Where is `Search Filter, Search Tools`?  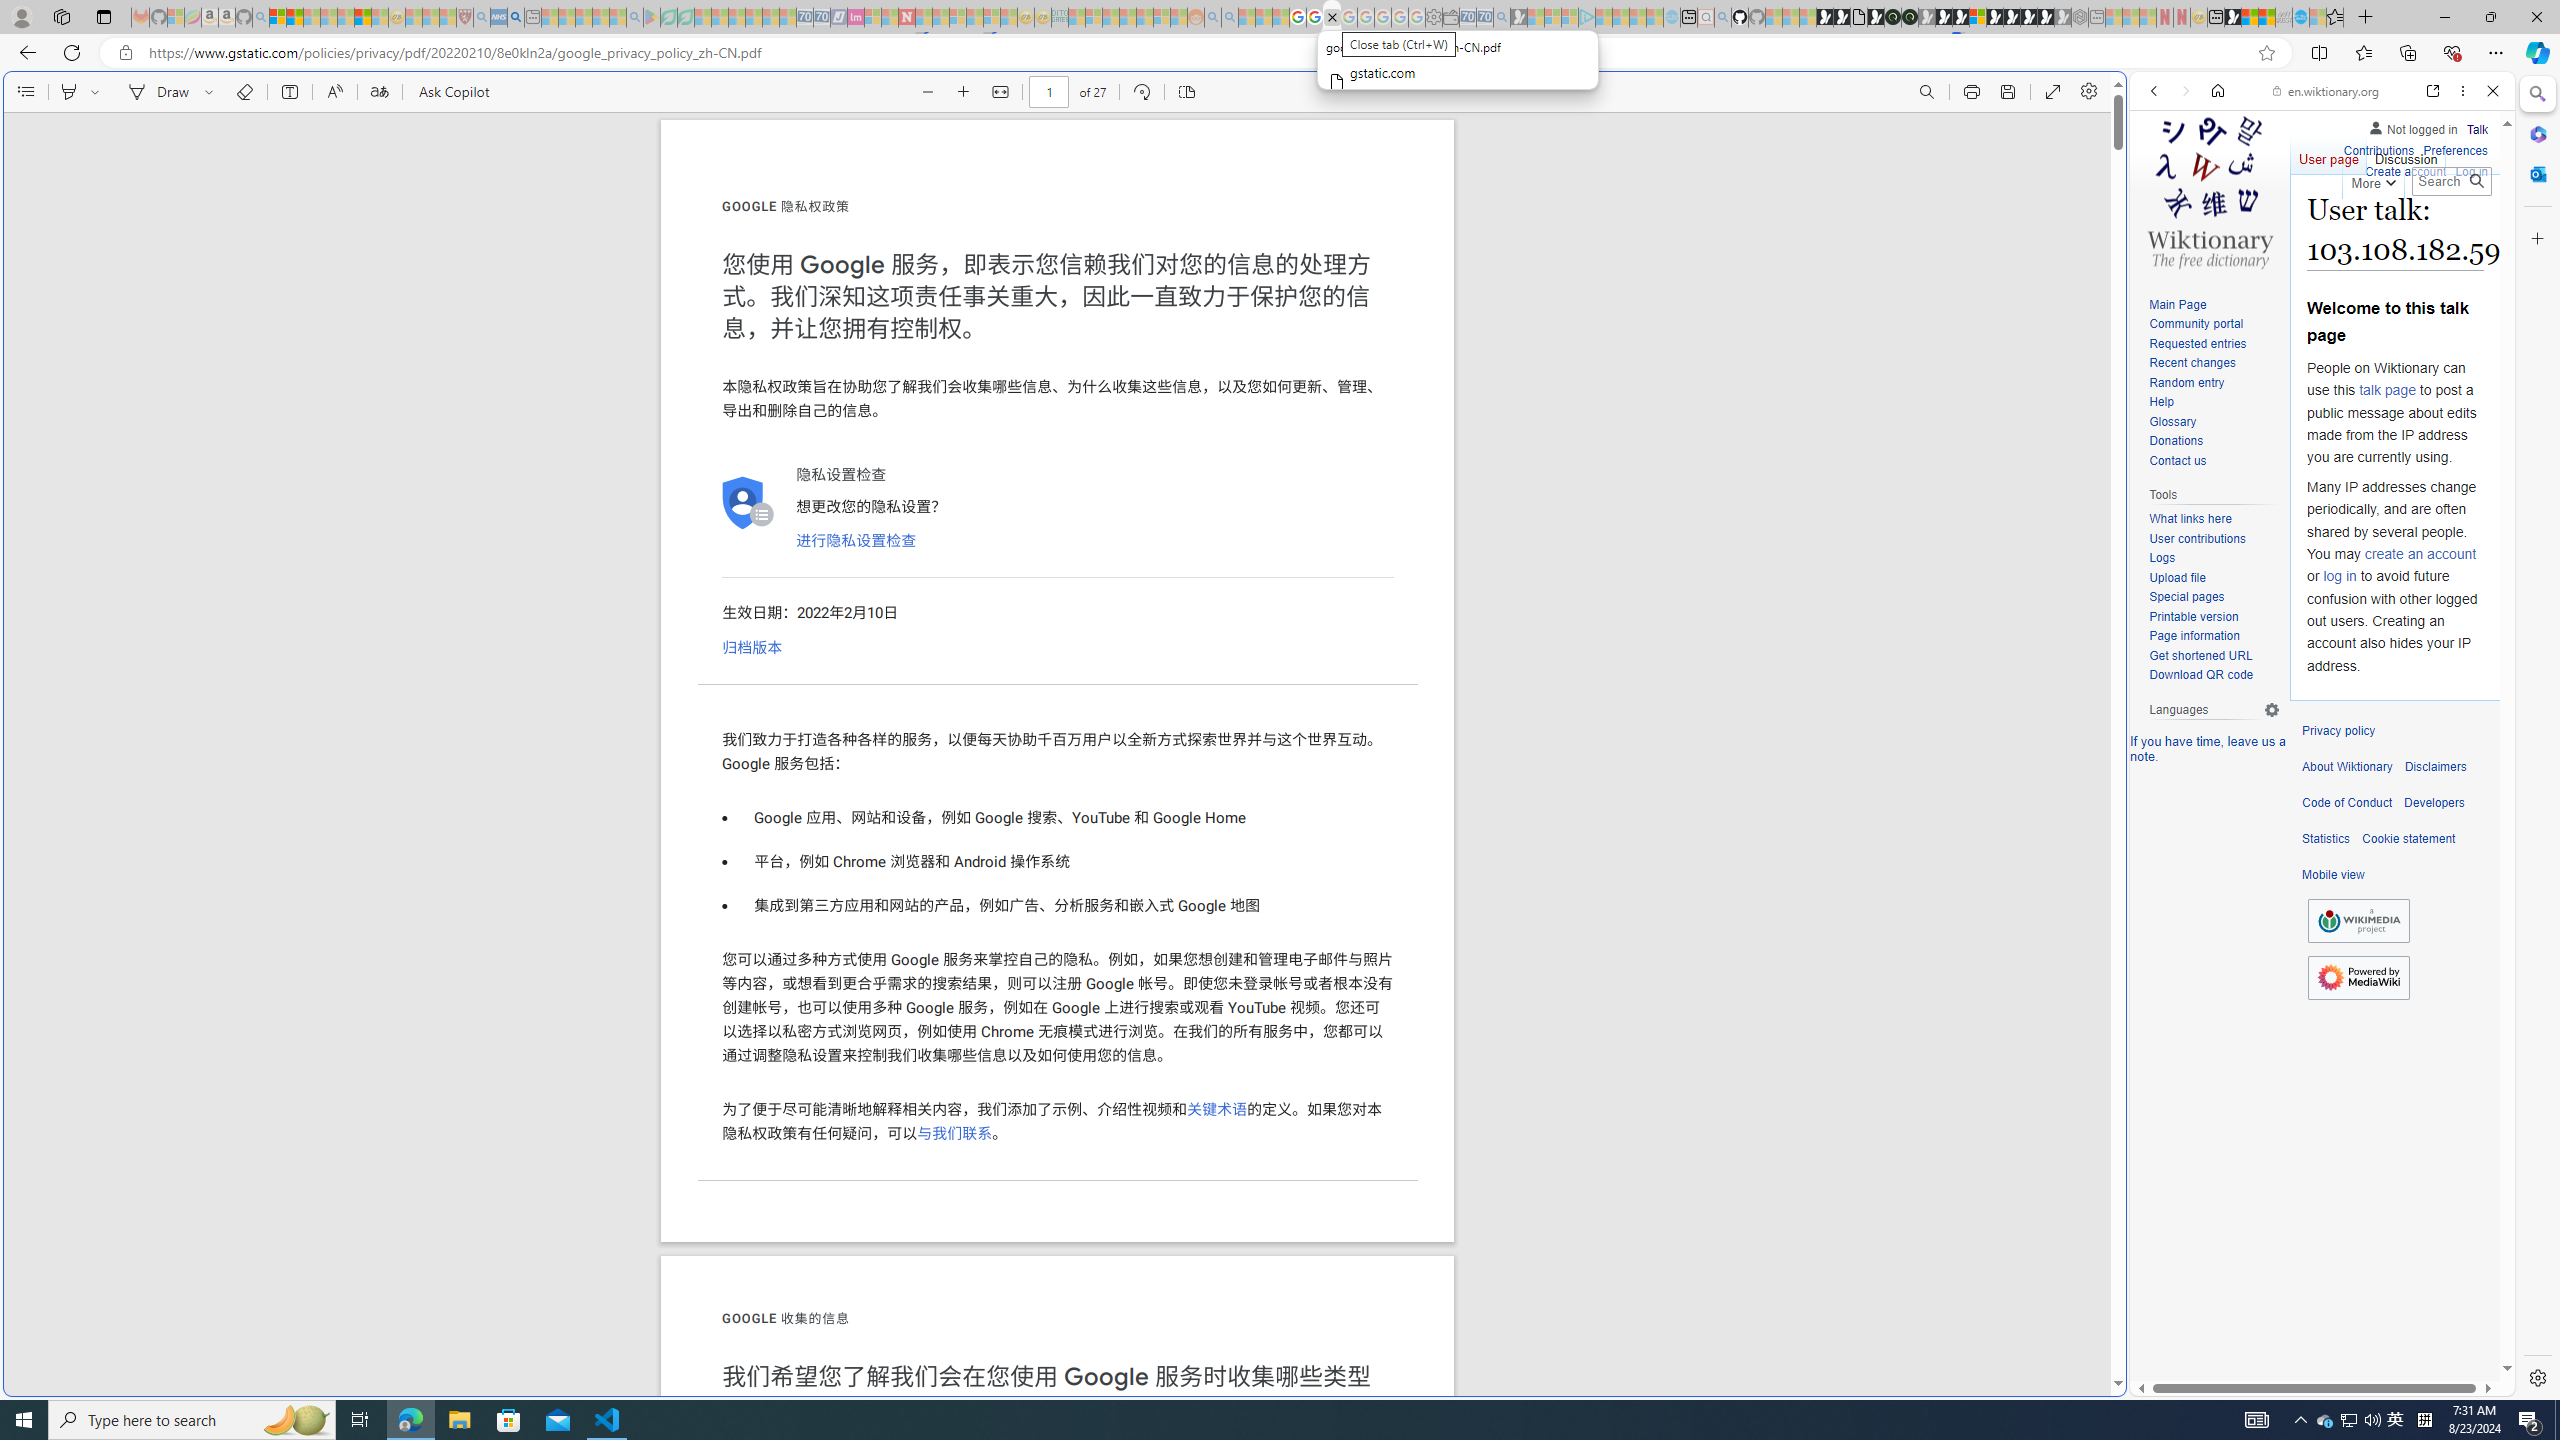 Search Filter, Search Tools is located at coordinates (2374, 228).